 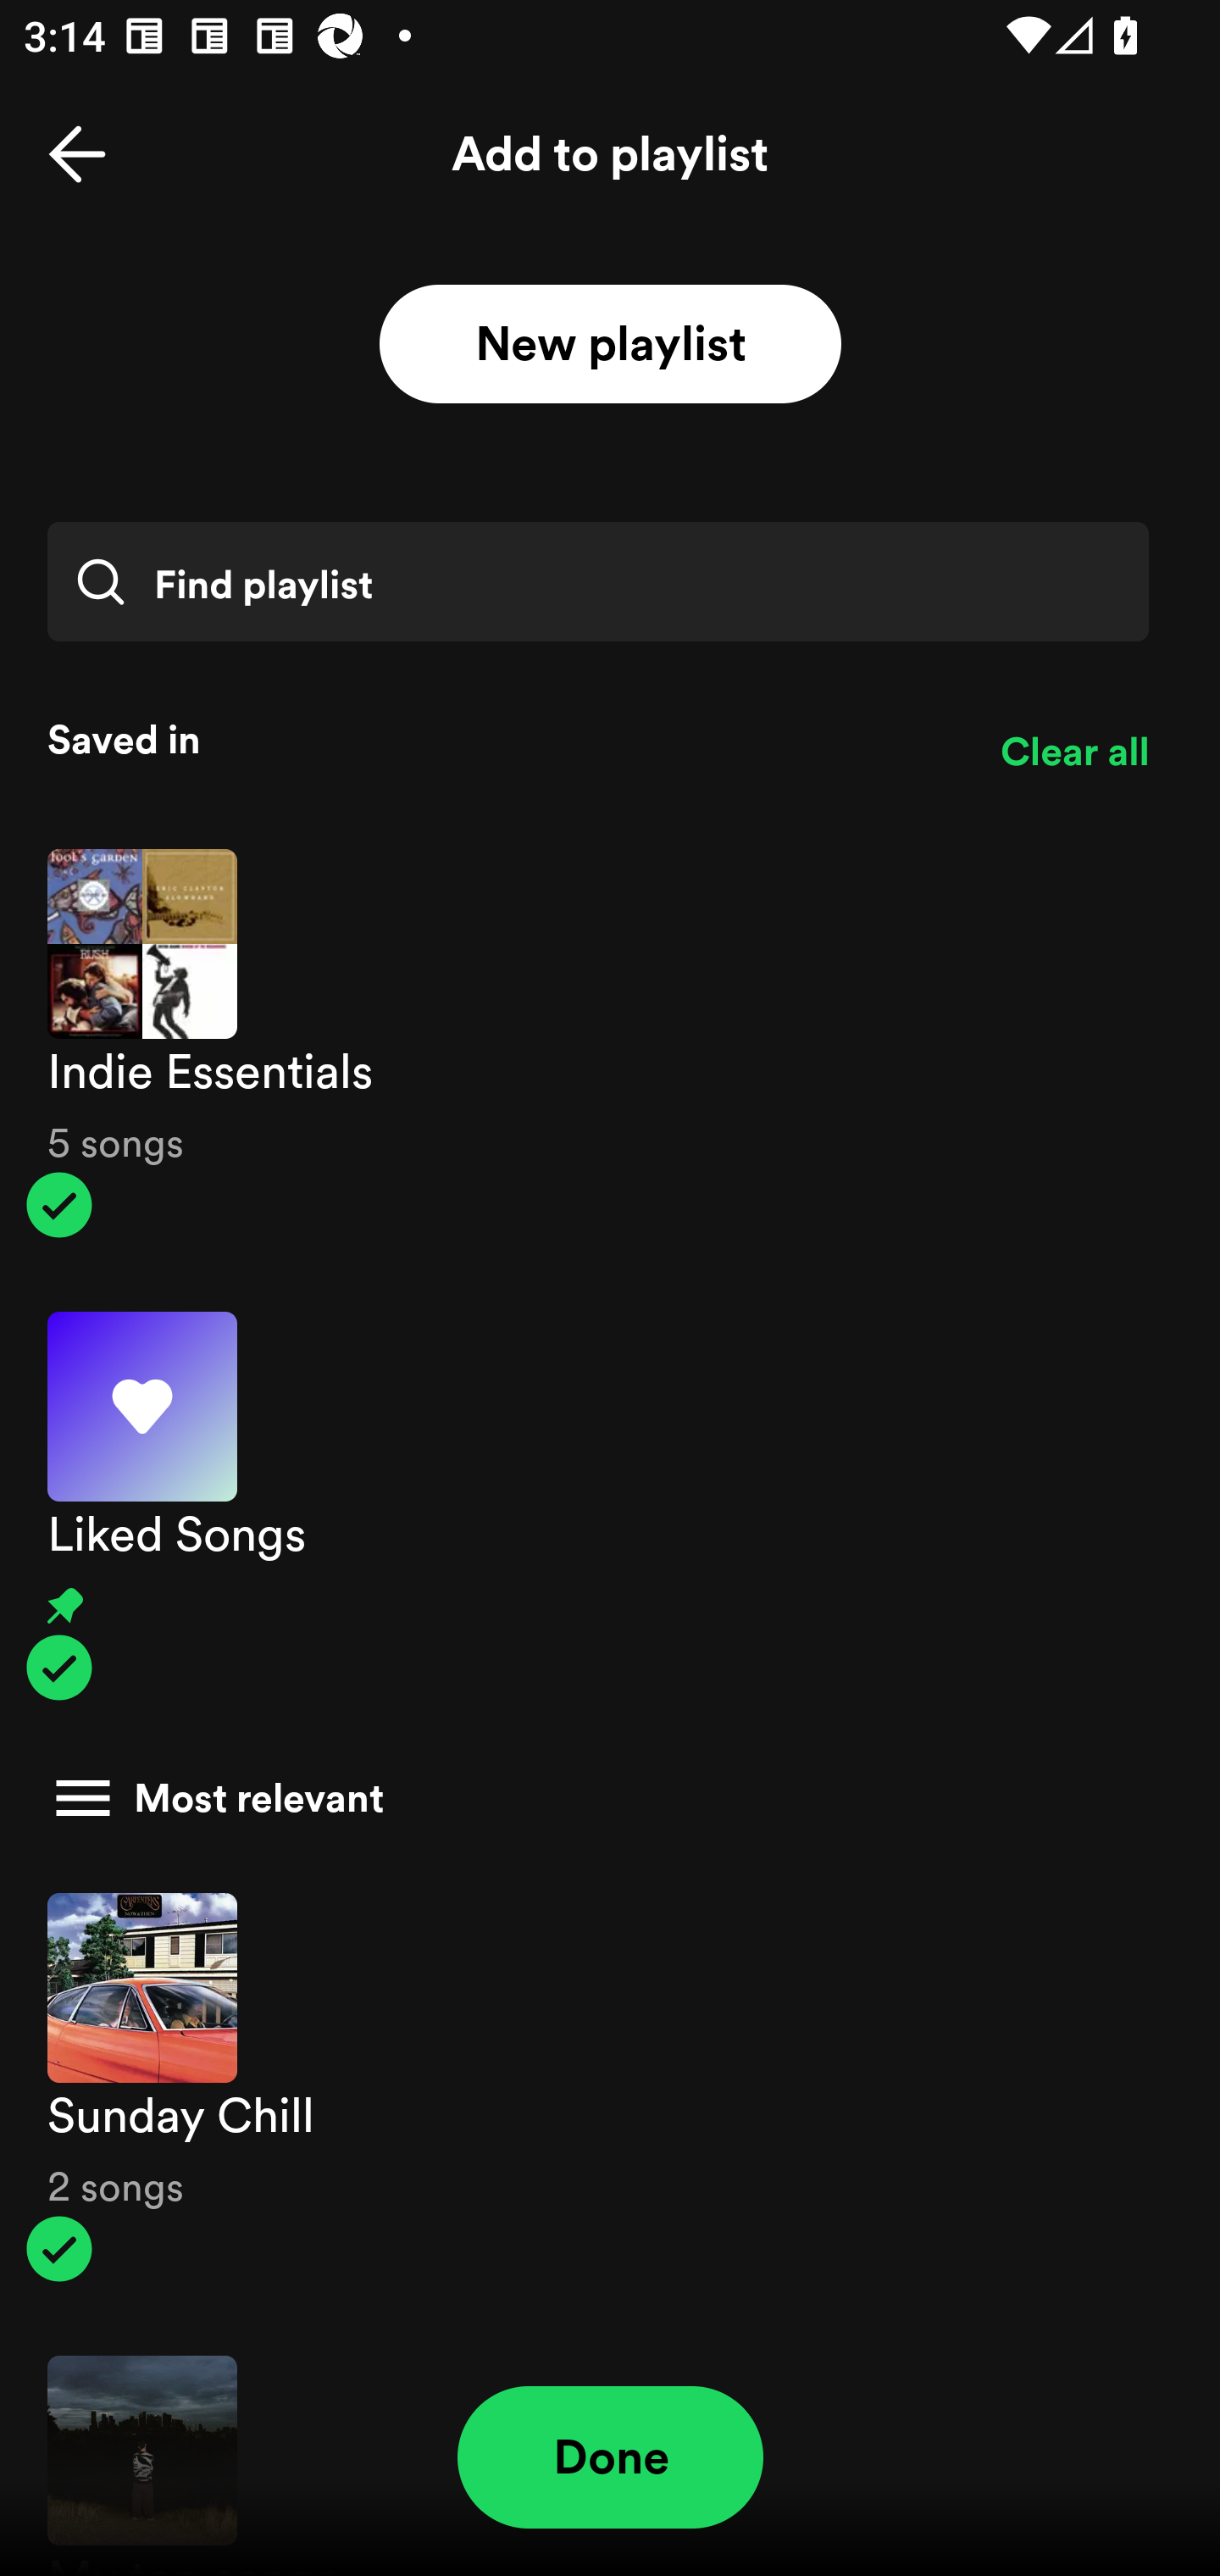 What do you see at coordinates (610, 2449) in the screenshot?
I see `My top songs` at bounding box center [610, 2449].